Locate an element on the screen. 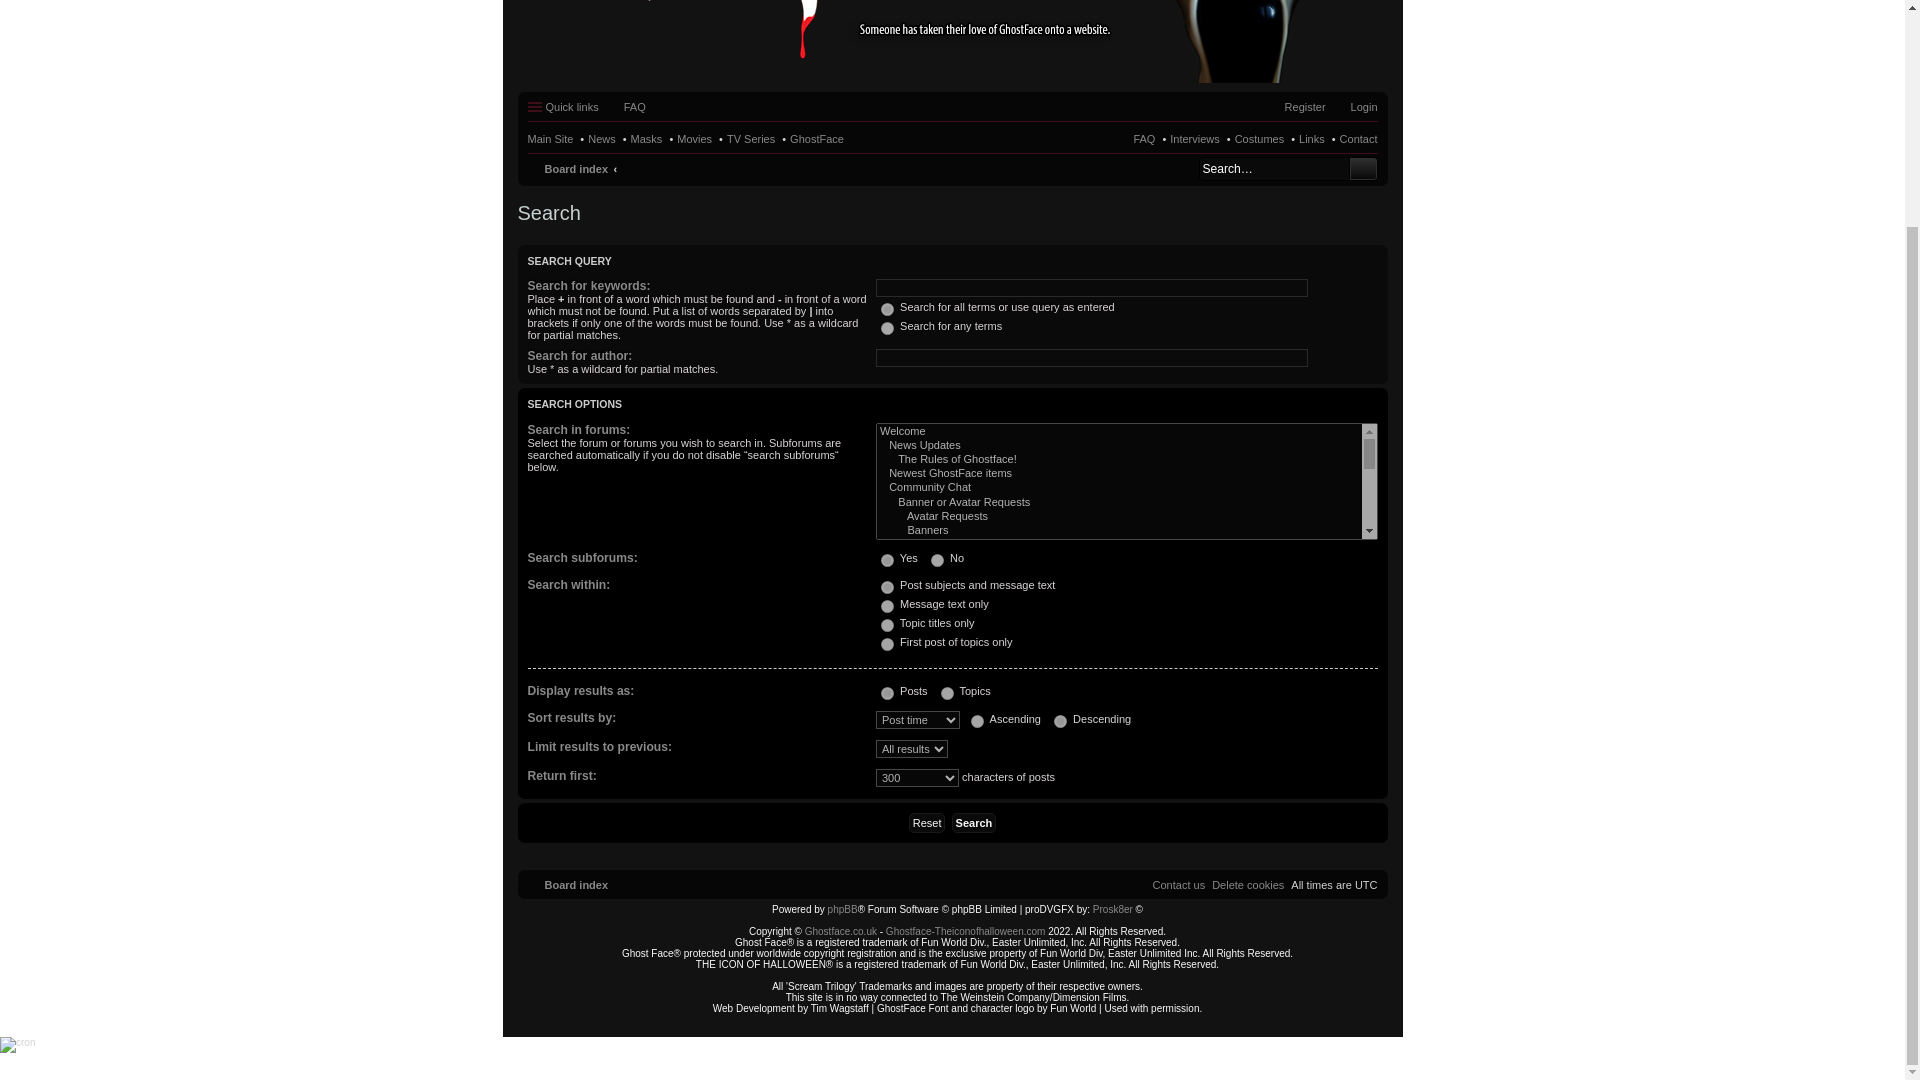 The height and width of the screenshot is (1080, 1920). Frequently Asked Questions is located at coordinates (626, 106).